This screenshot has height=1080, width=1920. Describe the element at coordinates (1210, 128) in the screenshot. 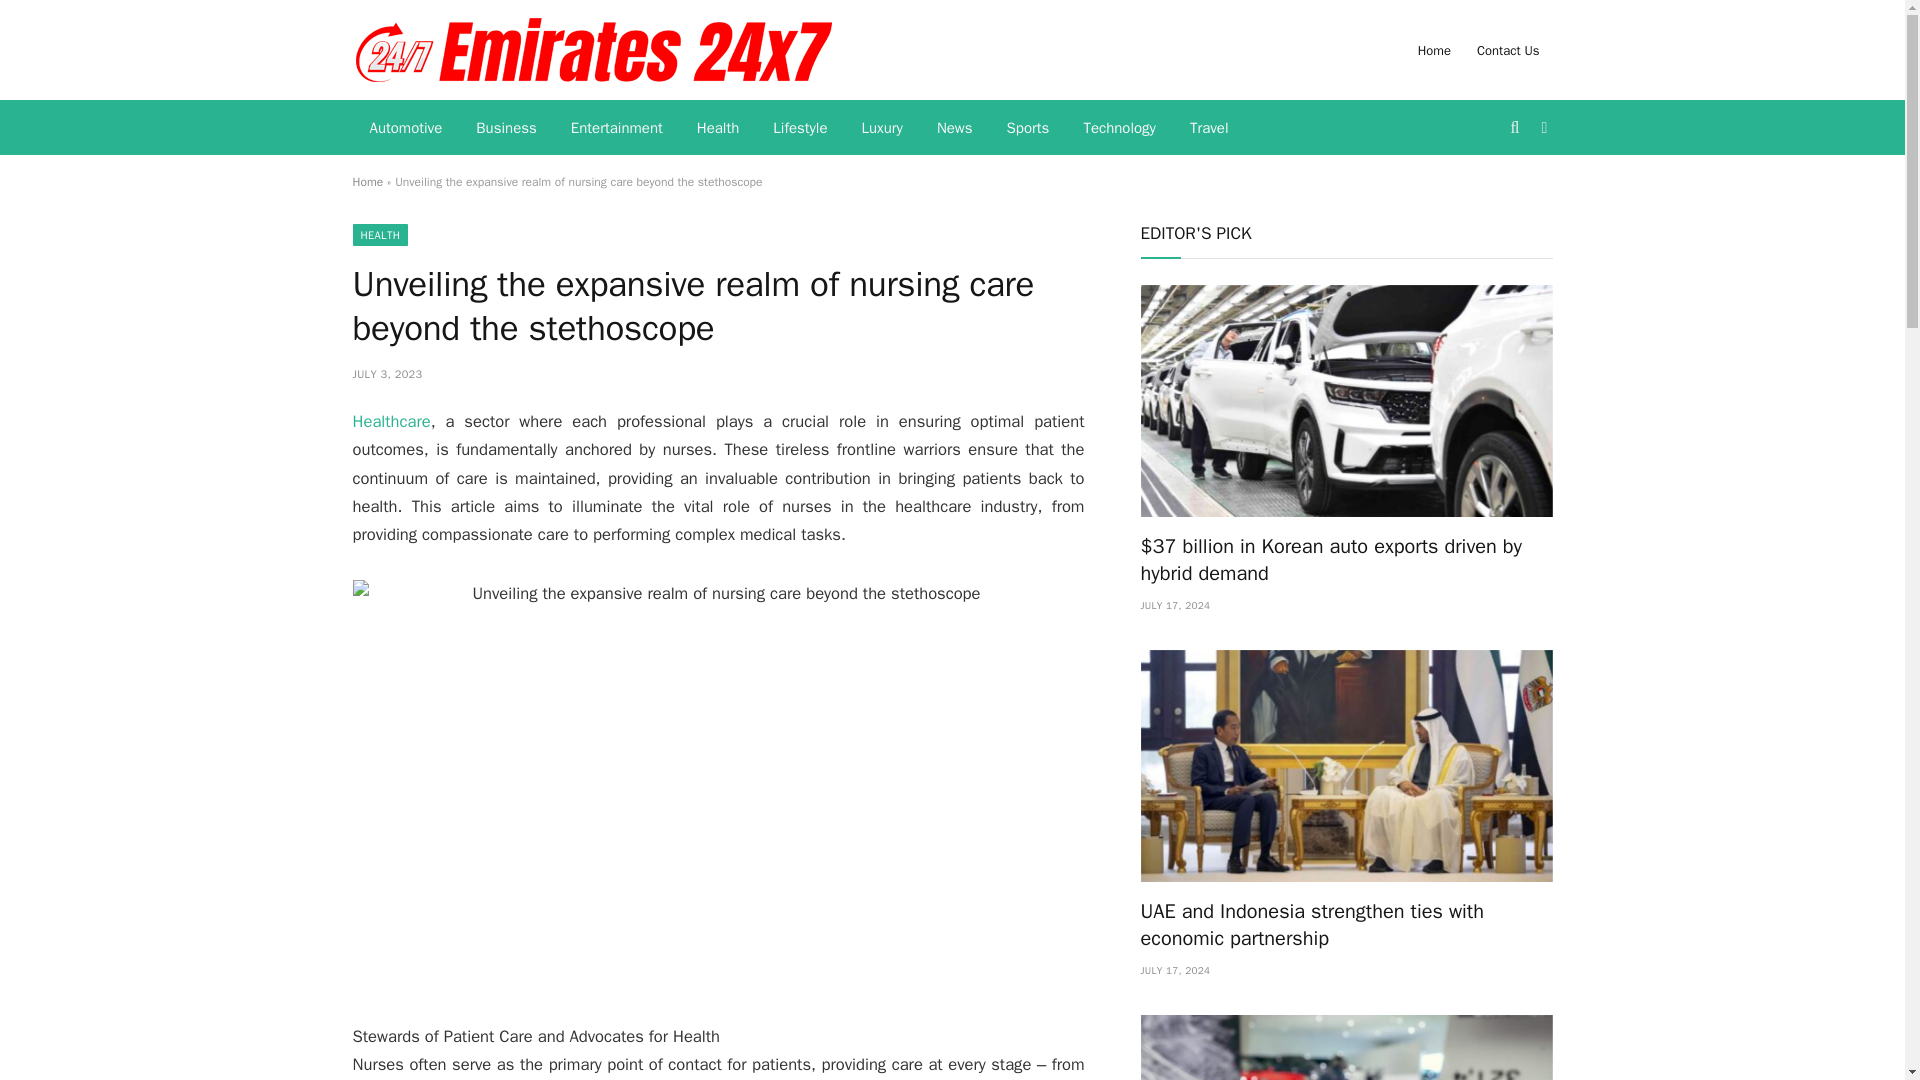

I see `Travel` at that location.